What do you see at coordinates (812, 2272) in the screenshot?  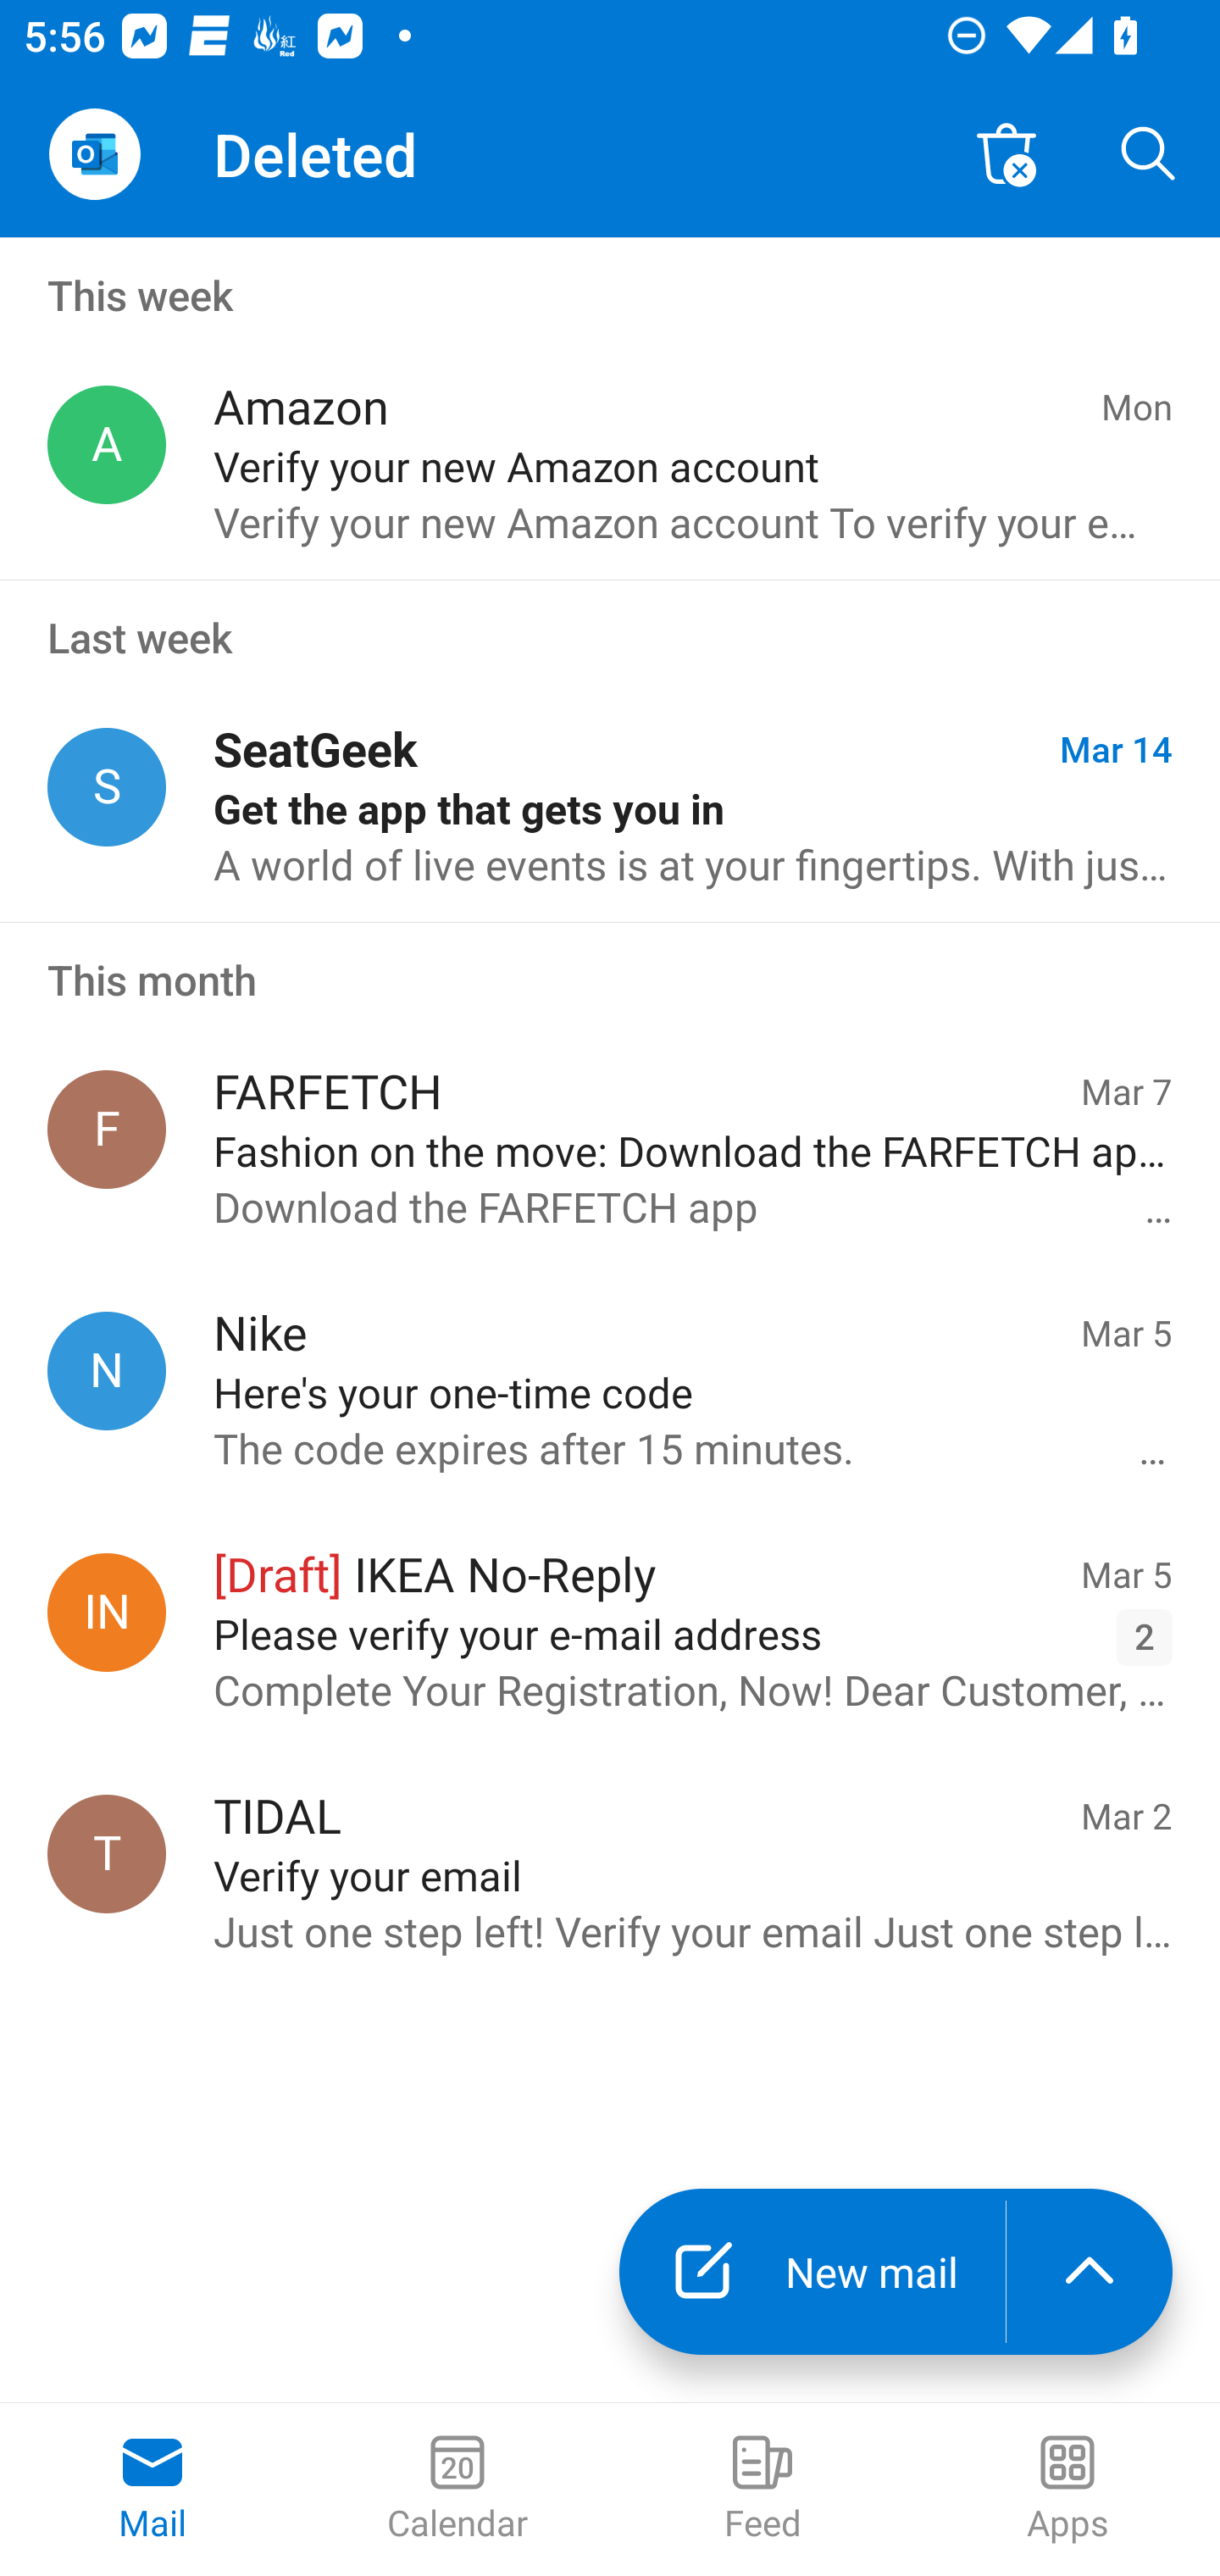 I see `New mail` at bounding box center [812, 2272].